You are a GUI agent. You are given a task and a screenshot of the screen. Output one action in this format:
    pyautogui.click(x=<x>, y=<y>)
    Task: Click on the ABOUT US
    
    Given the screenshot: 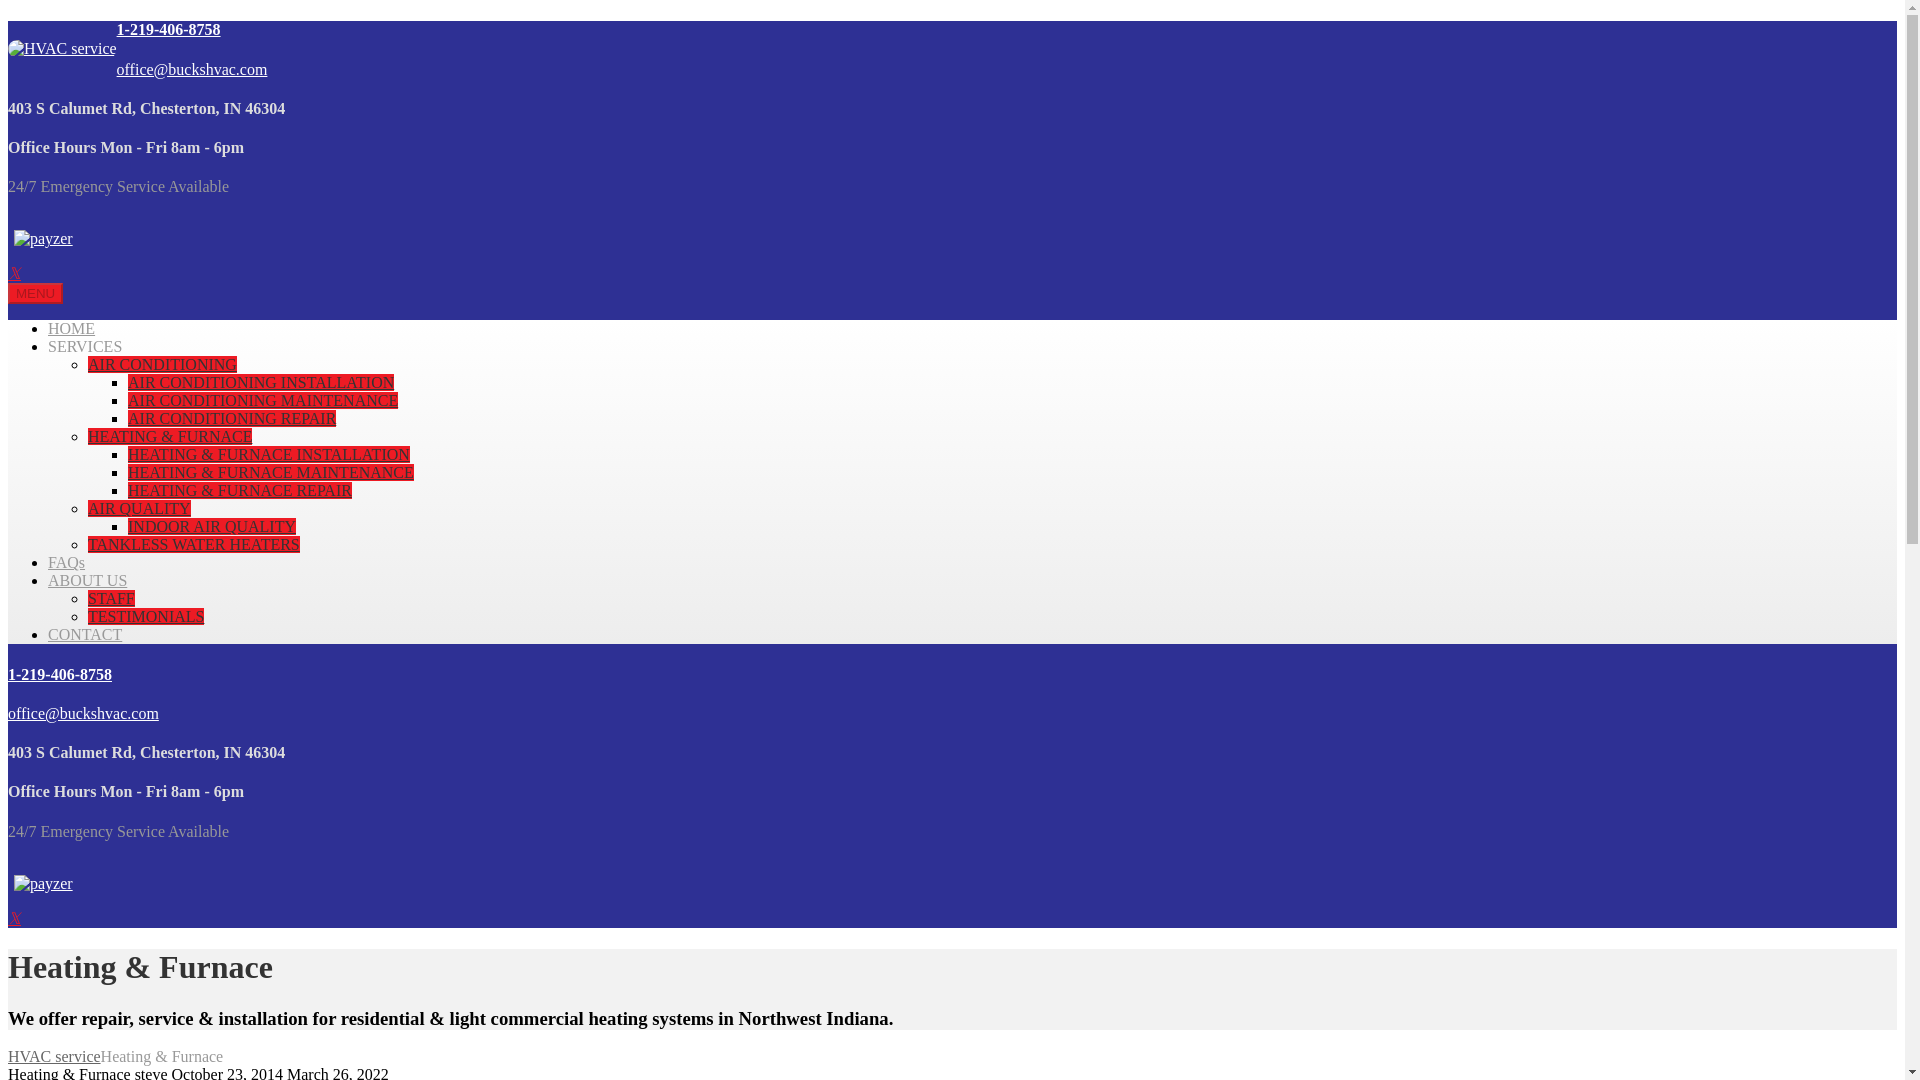 What is the action you would take?
    pyautogui.click(x=87, y=580)
    